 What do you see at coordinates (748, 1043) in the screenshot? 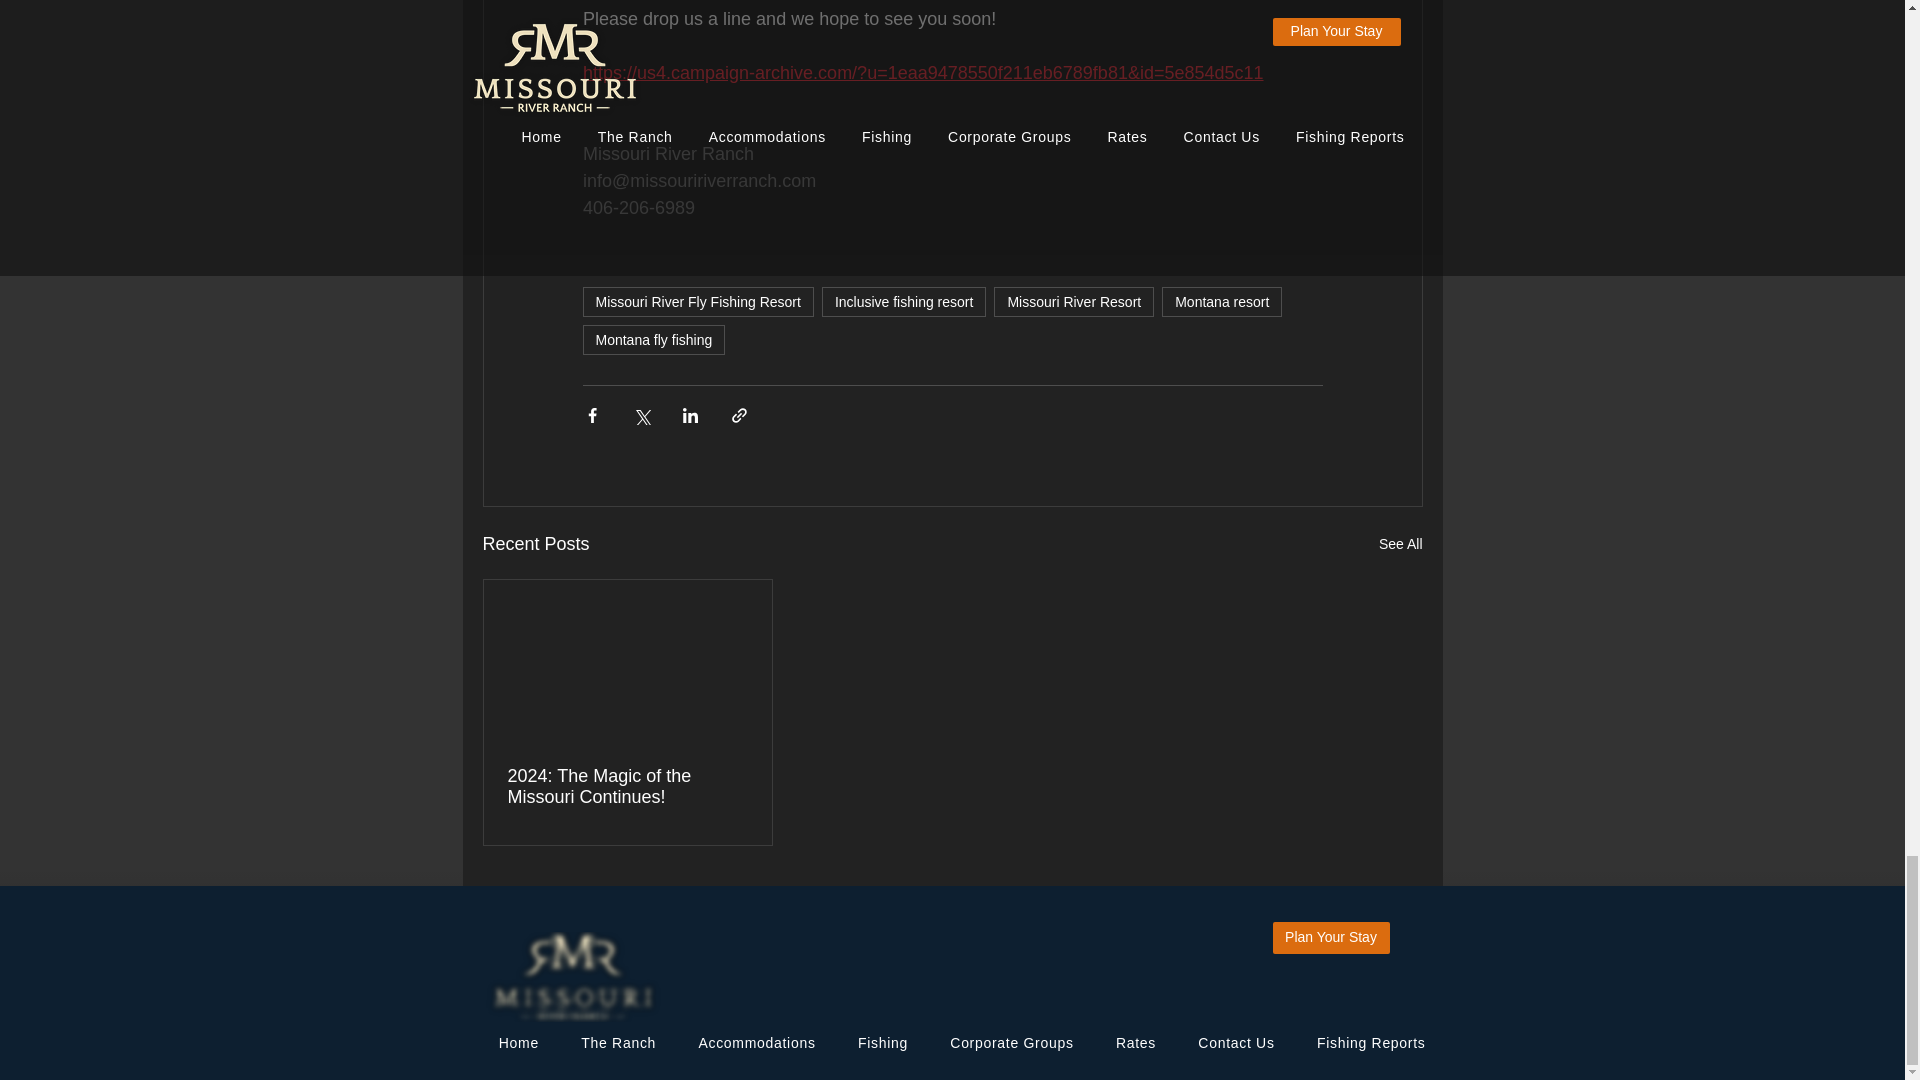
I see `Accommodations` at bounding box center [748, 1043].